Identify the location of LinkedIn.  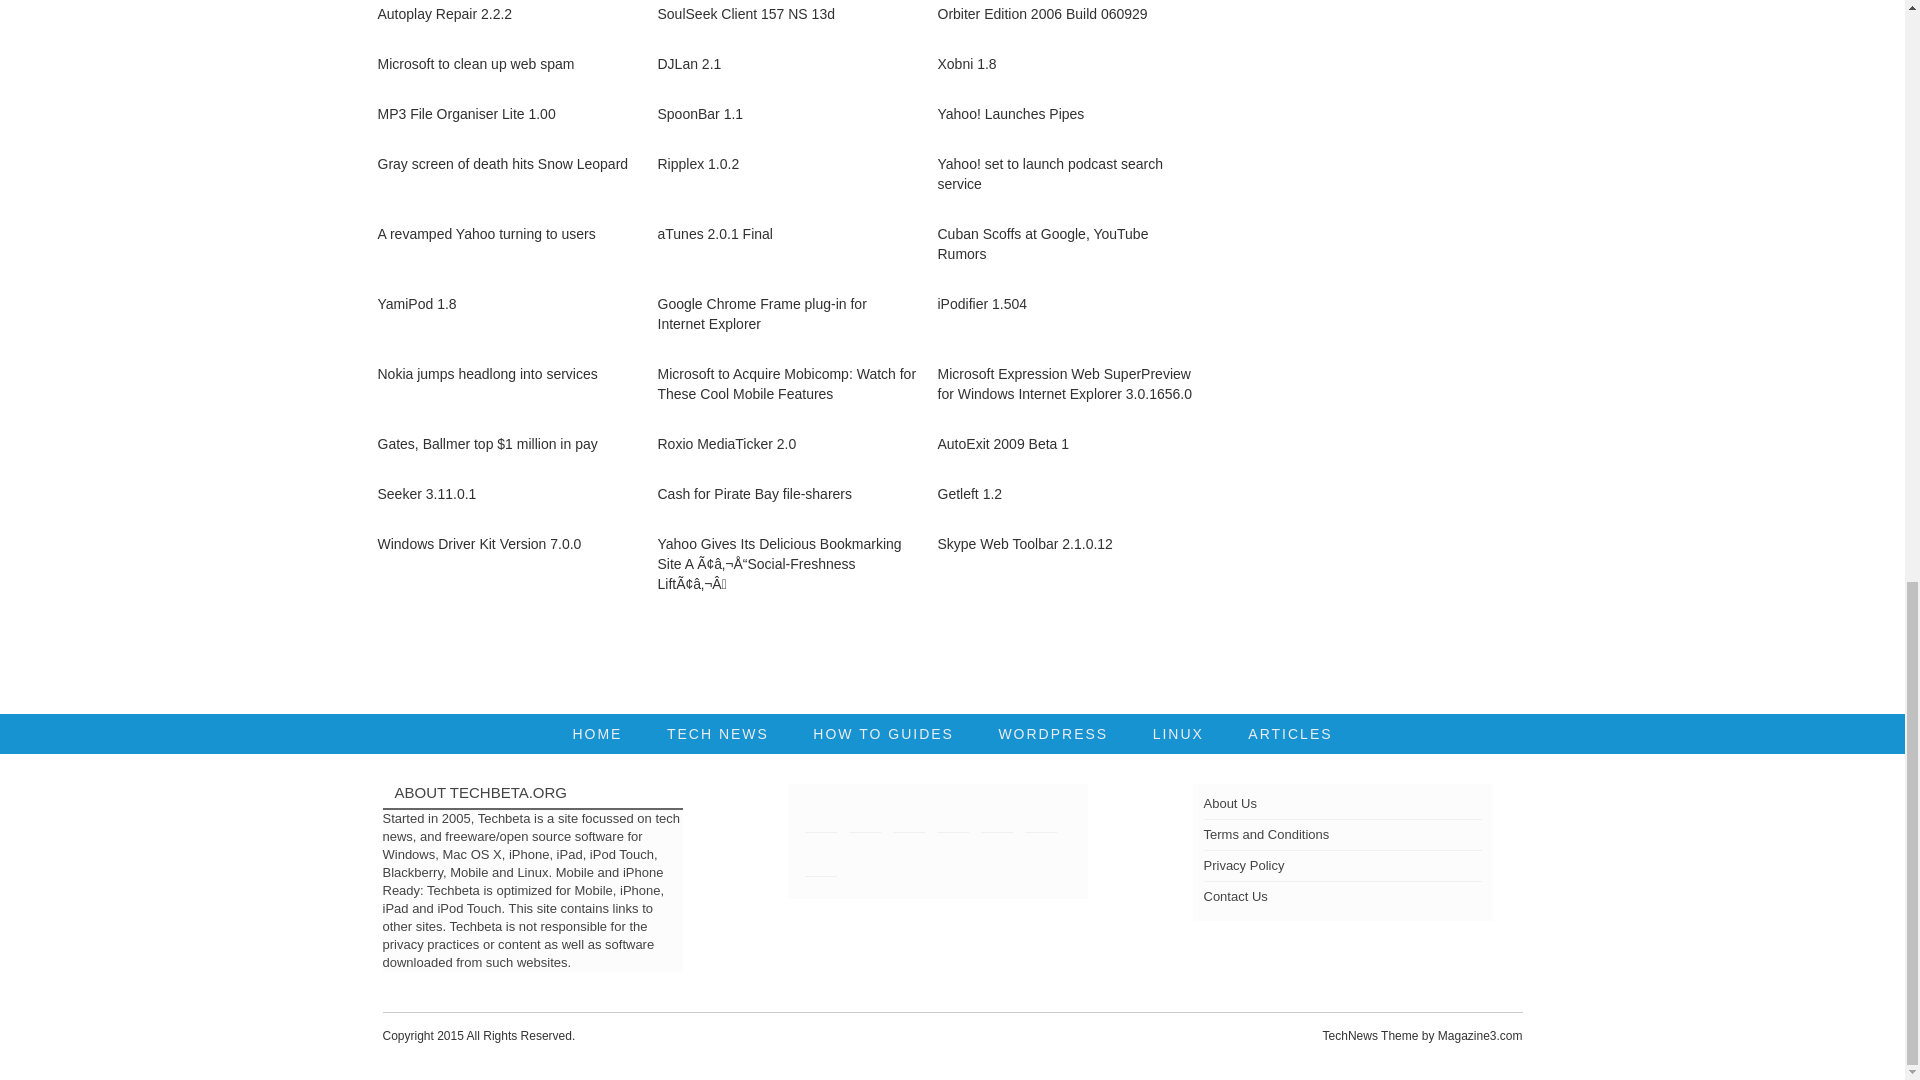
(908, 816).